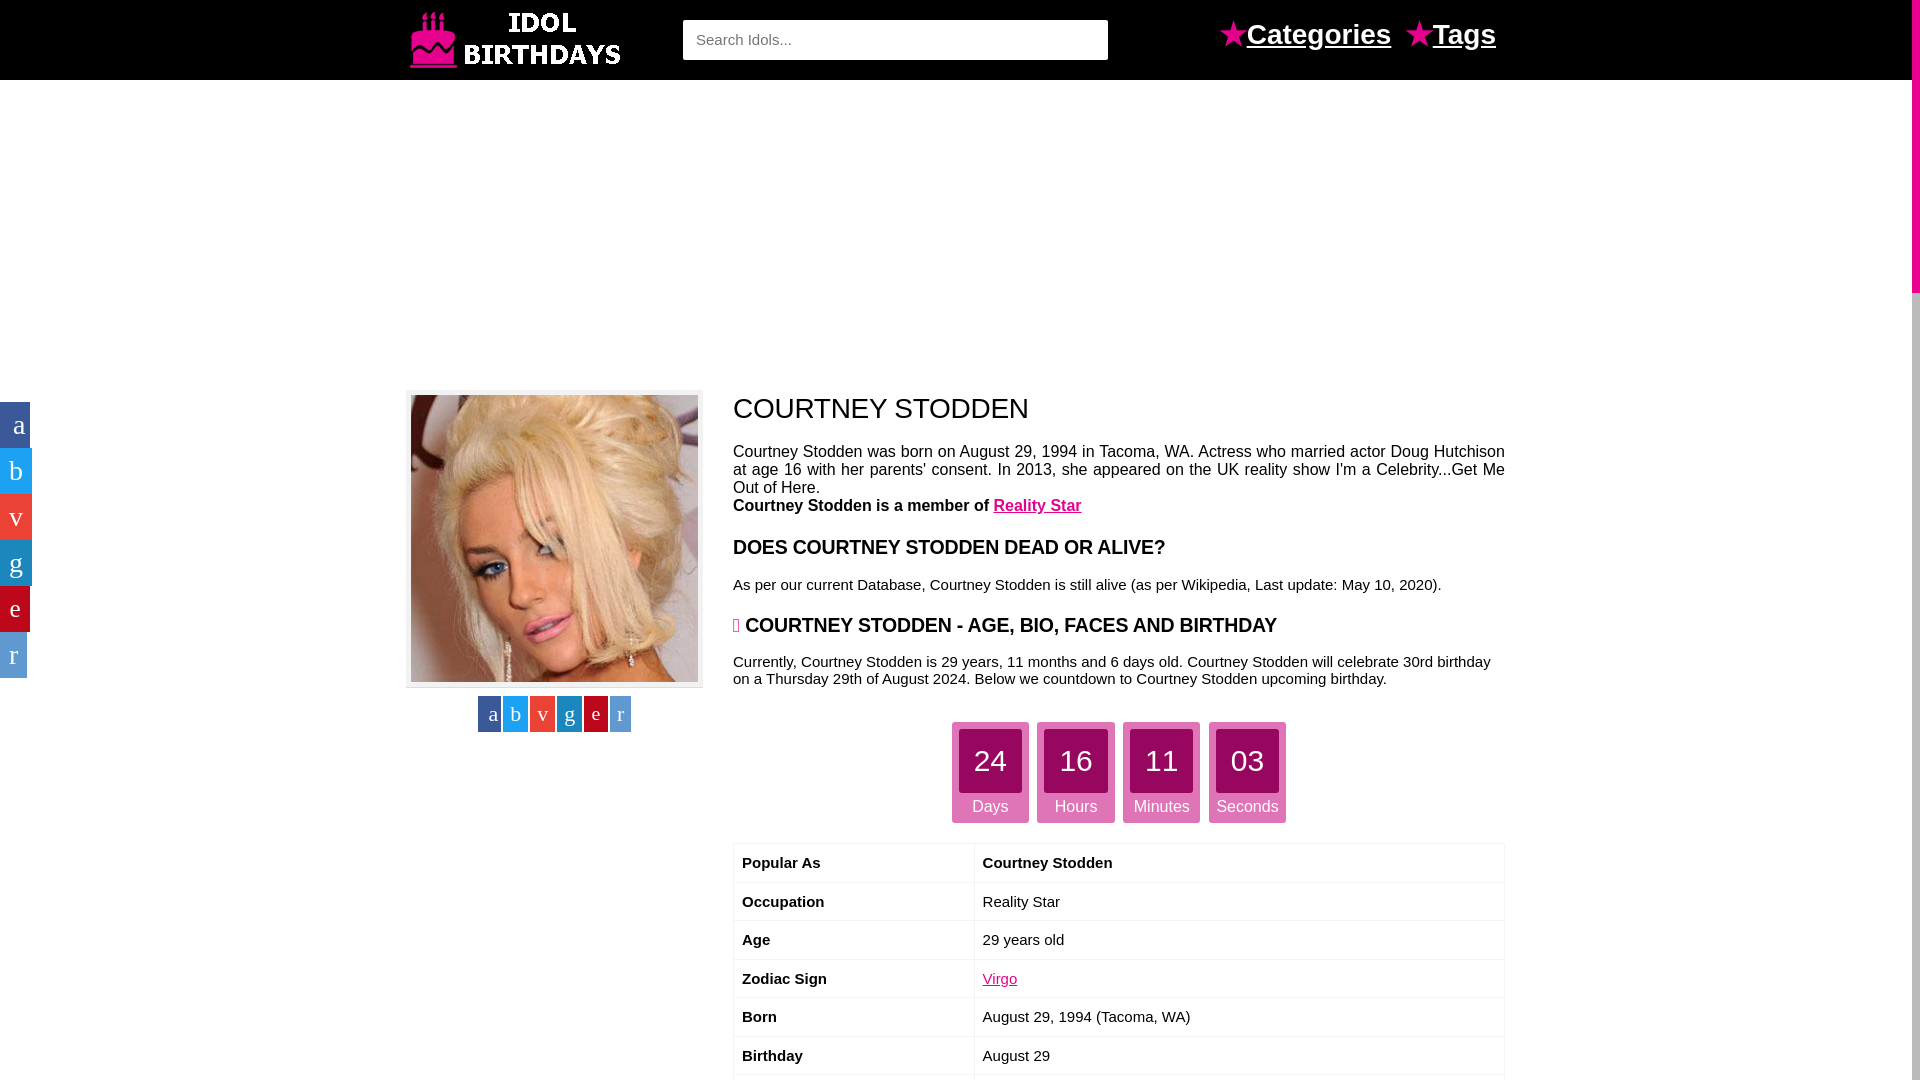  Describe the element at coordinates (554, 538) in the screenshot. I see `Courtney Stodden` at that location.